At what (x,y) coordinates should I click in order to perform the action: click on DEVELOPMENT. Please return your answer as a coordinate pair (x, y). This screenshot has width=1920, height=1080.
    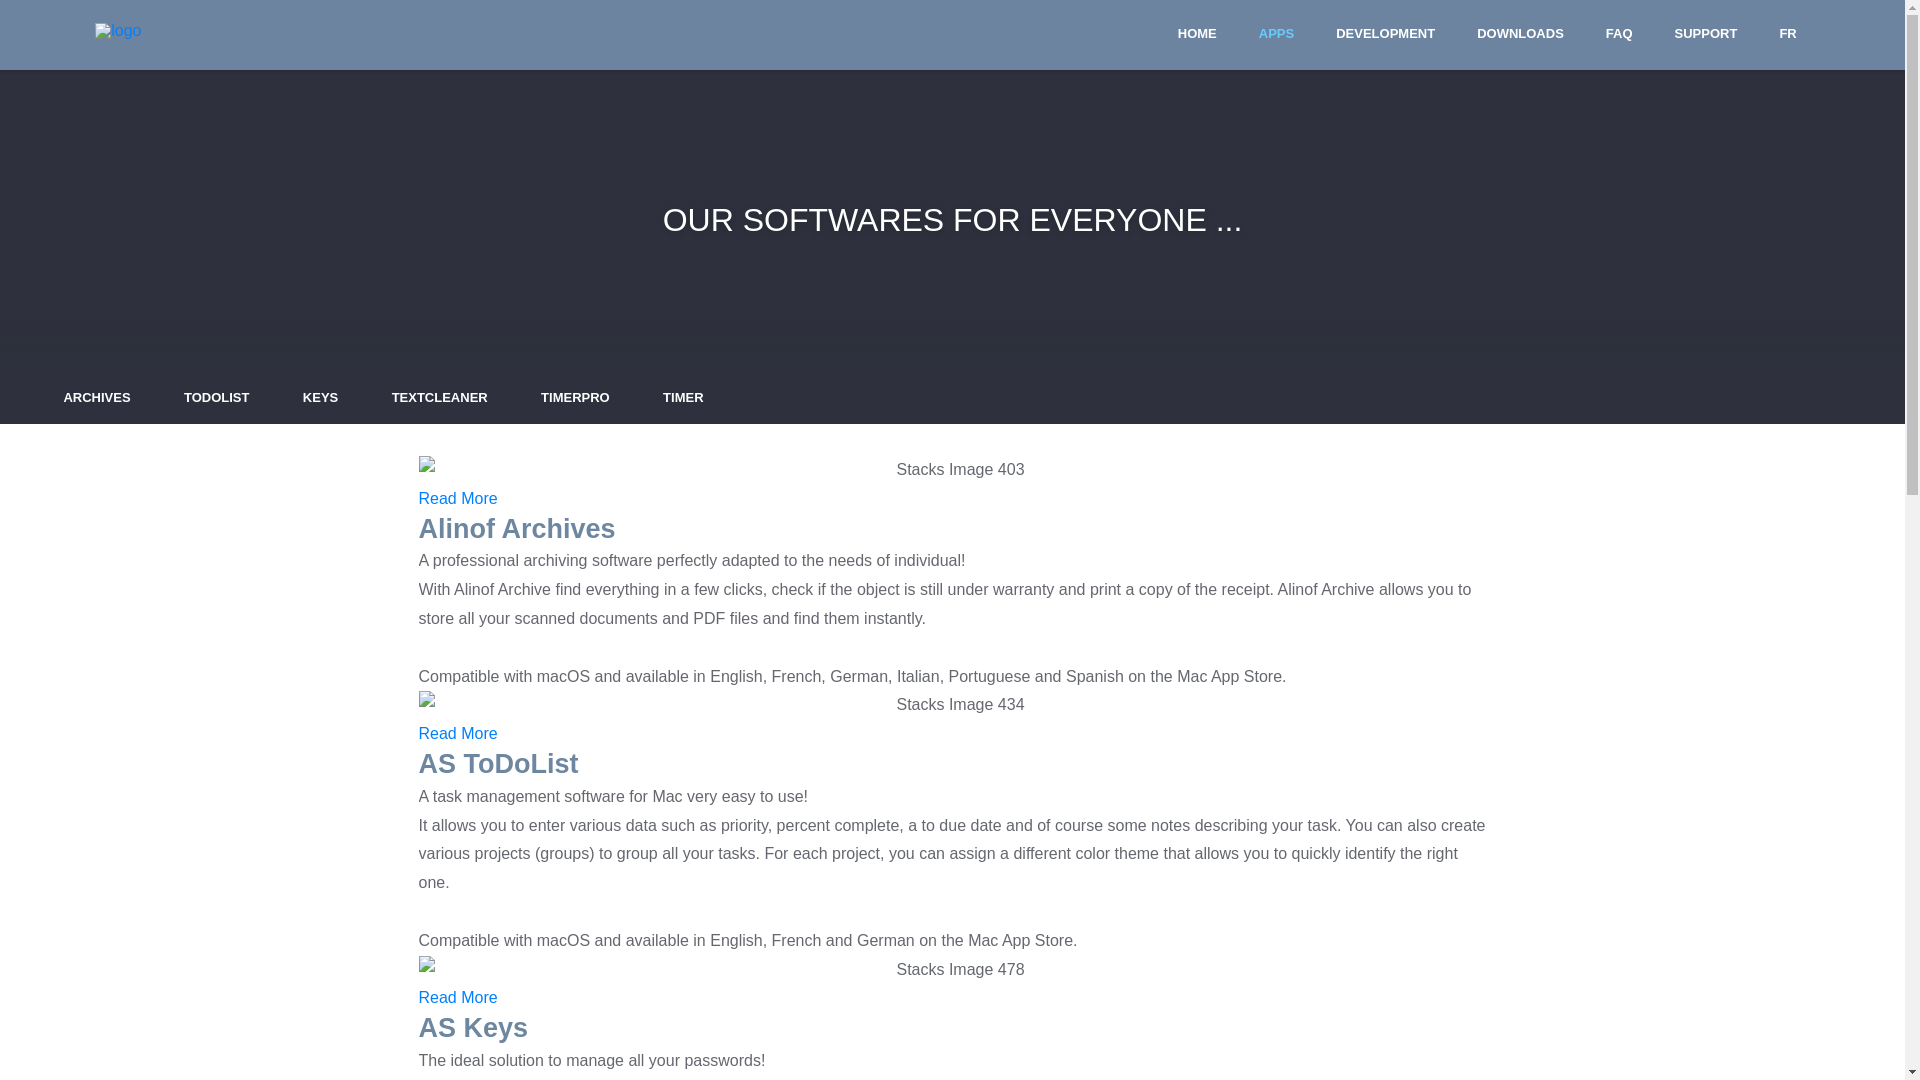
    Looking at the image, I should click on (1386, 34).